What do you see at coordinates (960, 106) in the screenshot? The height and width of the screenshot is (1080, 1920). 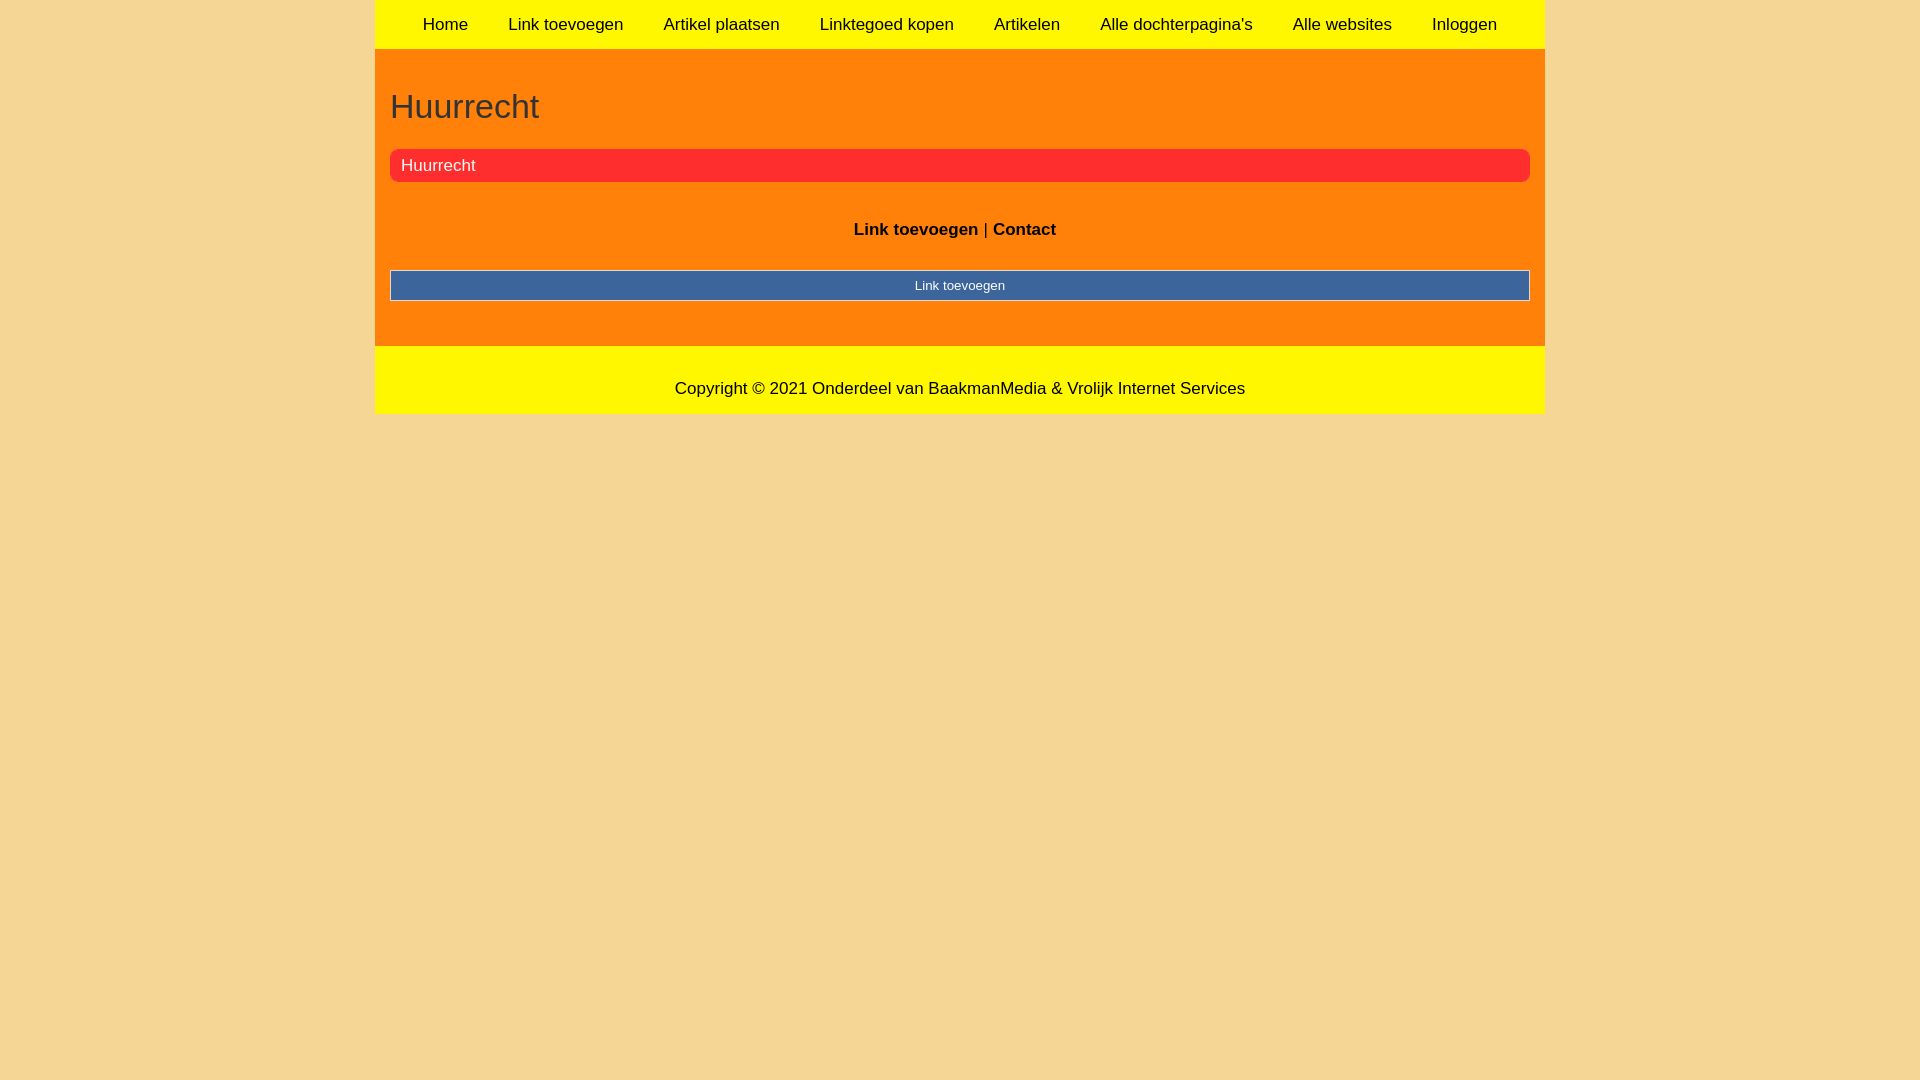 I see `Huurrecht` at bounding box center [960, 106].